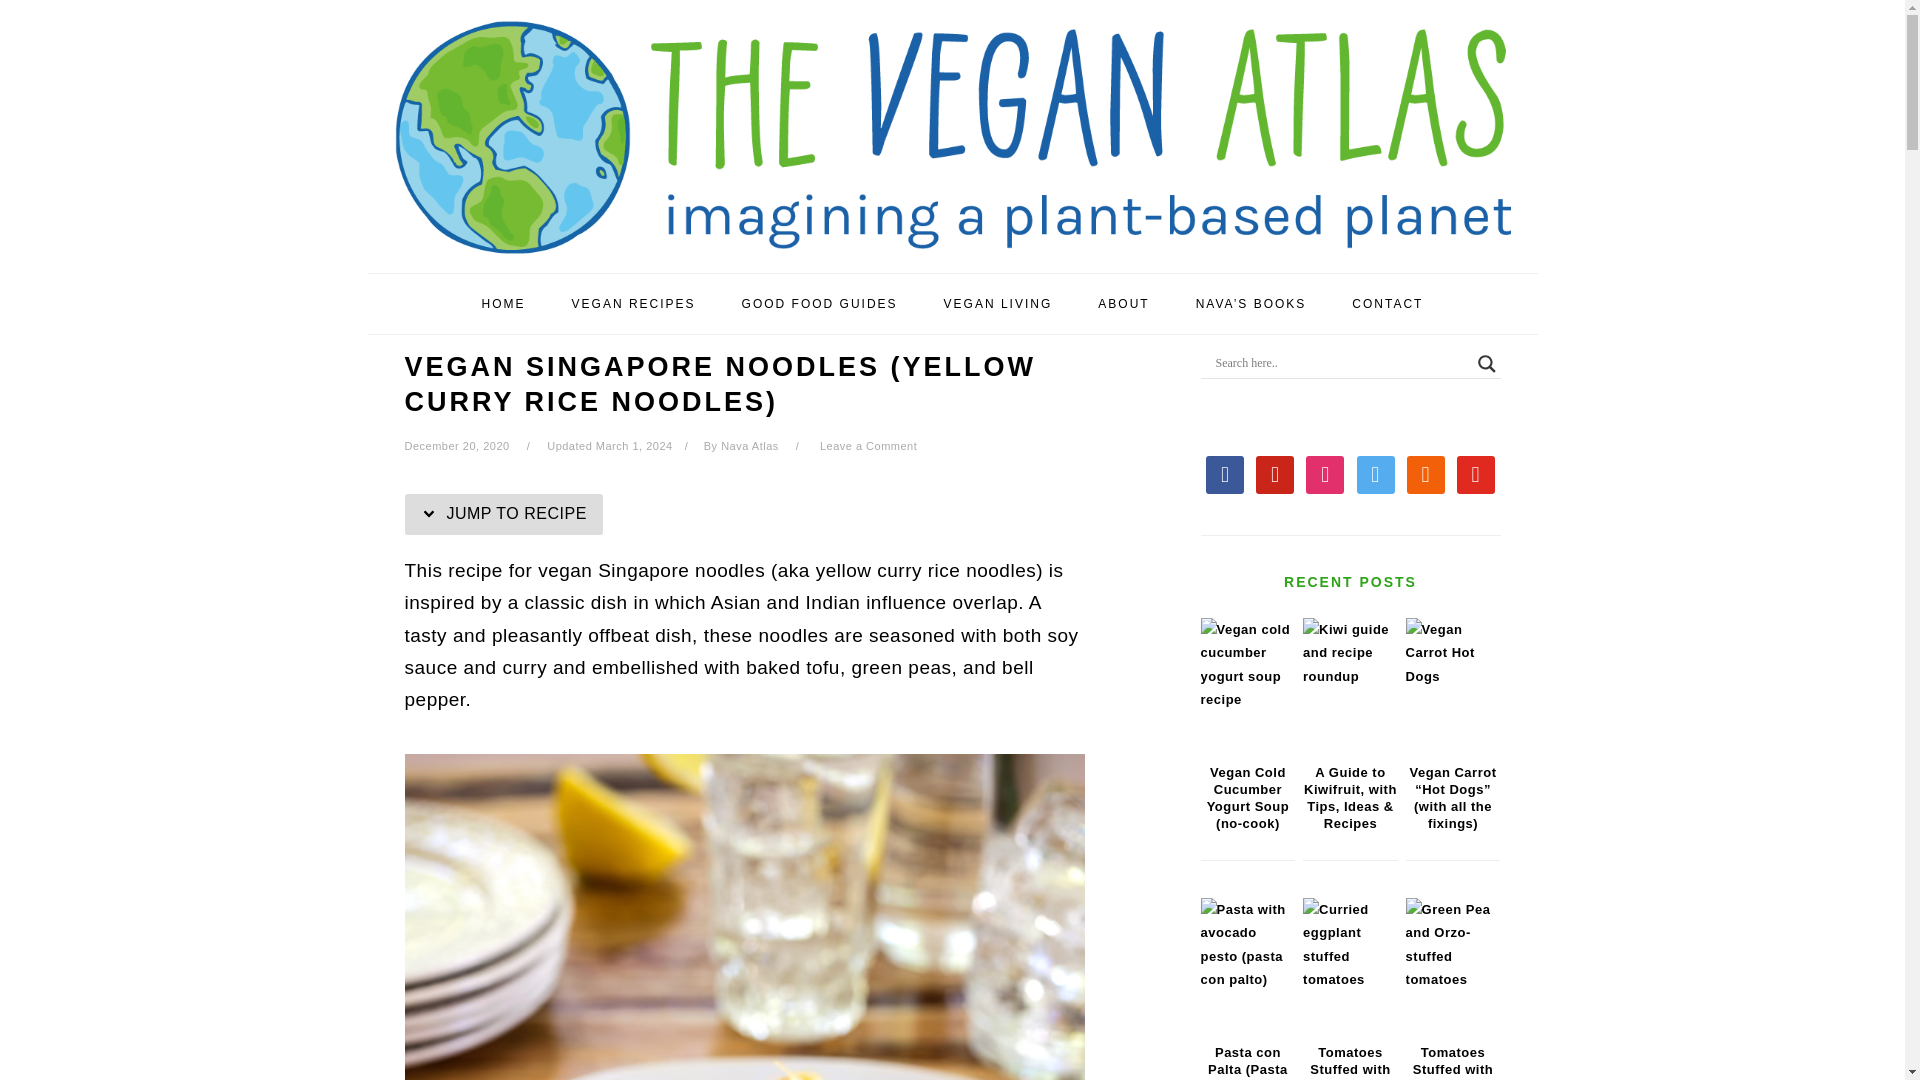 The image size is (1920, 1080). What do you see at coordinates (1324, 472) in the screenshot?
I see `Default Label` at bounding box center [1324, 472].